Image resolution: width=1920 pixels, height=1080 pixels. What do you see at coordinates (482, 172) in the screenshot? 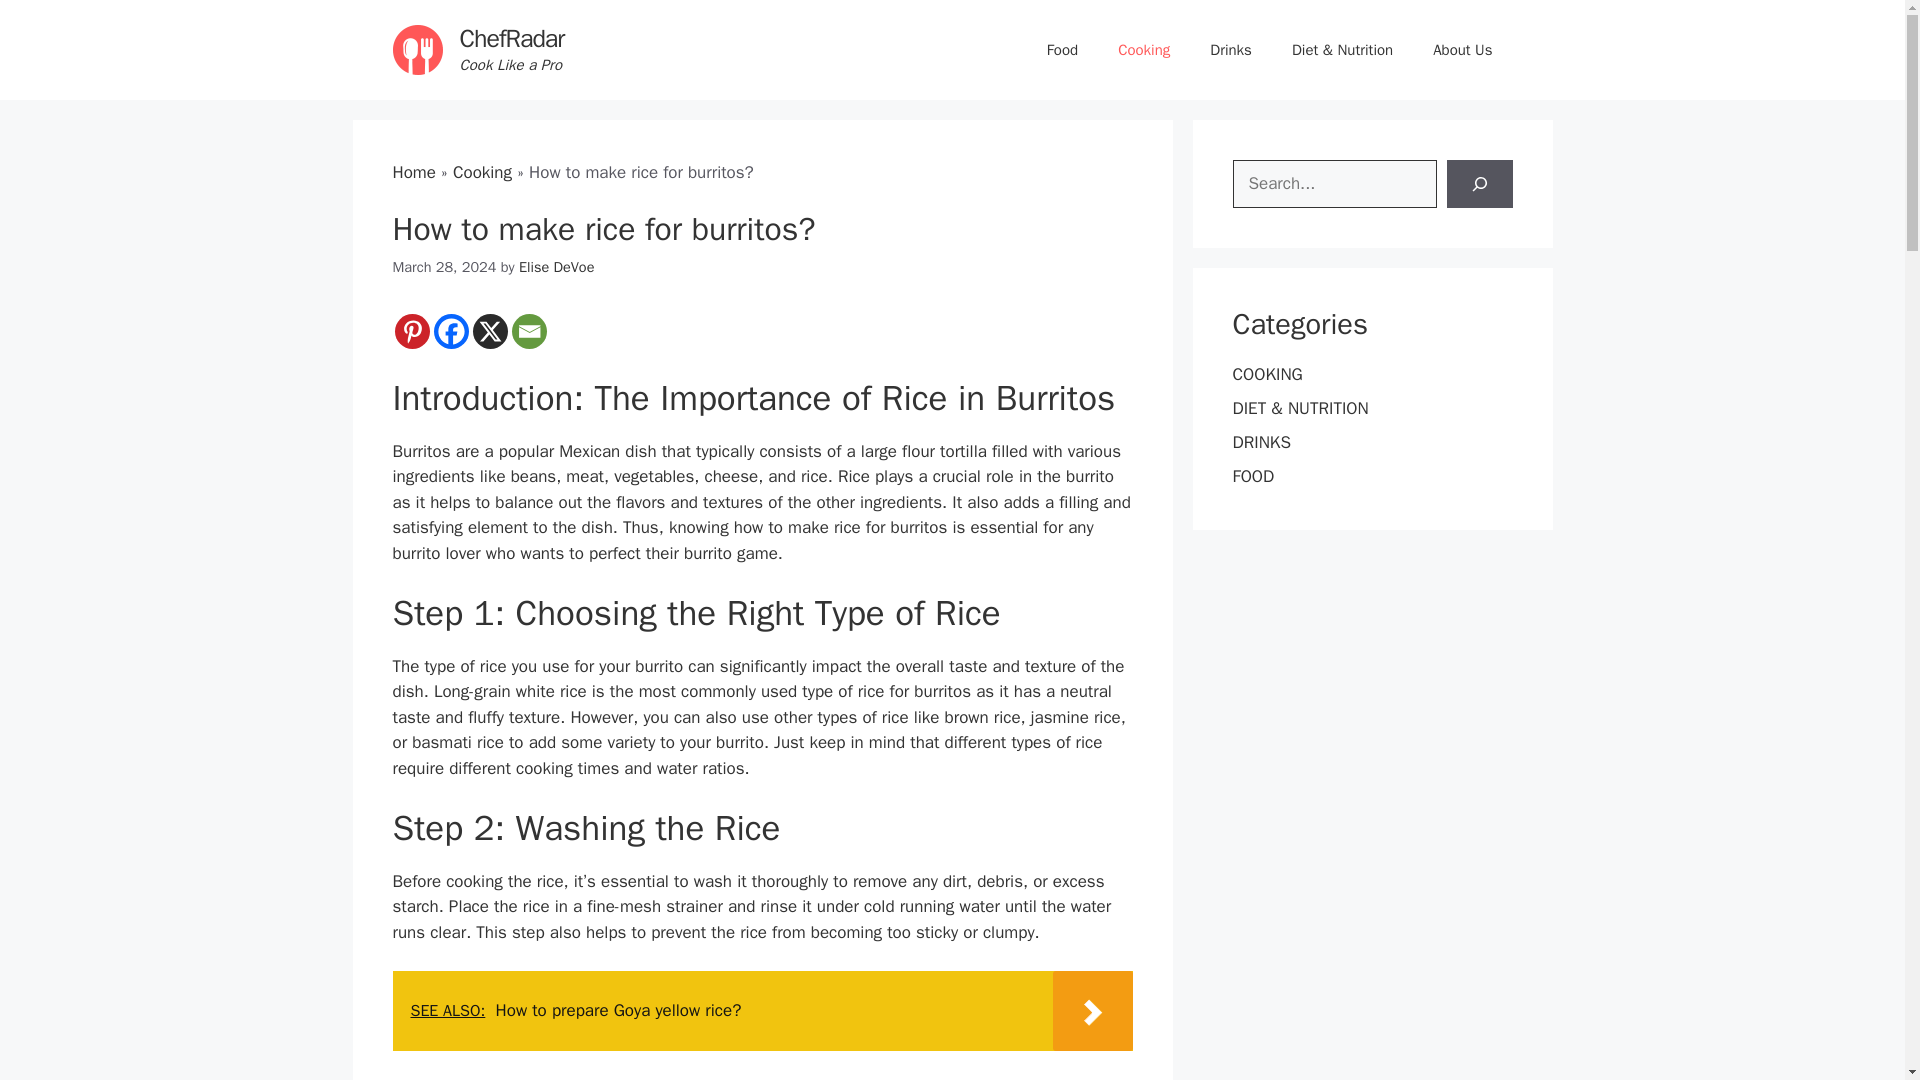
I see `Cooking` at bounding box center [482, 172].